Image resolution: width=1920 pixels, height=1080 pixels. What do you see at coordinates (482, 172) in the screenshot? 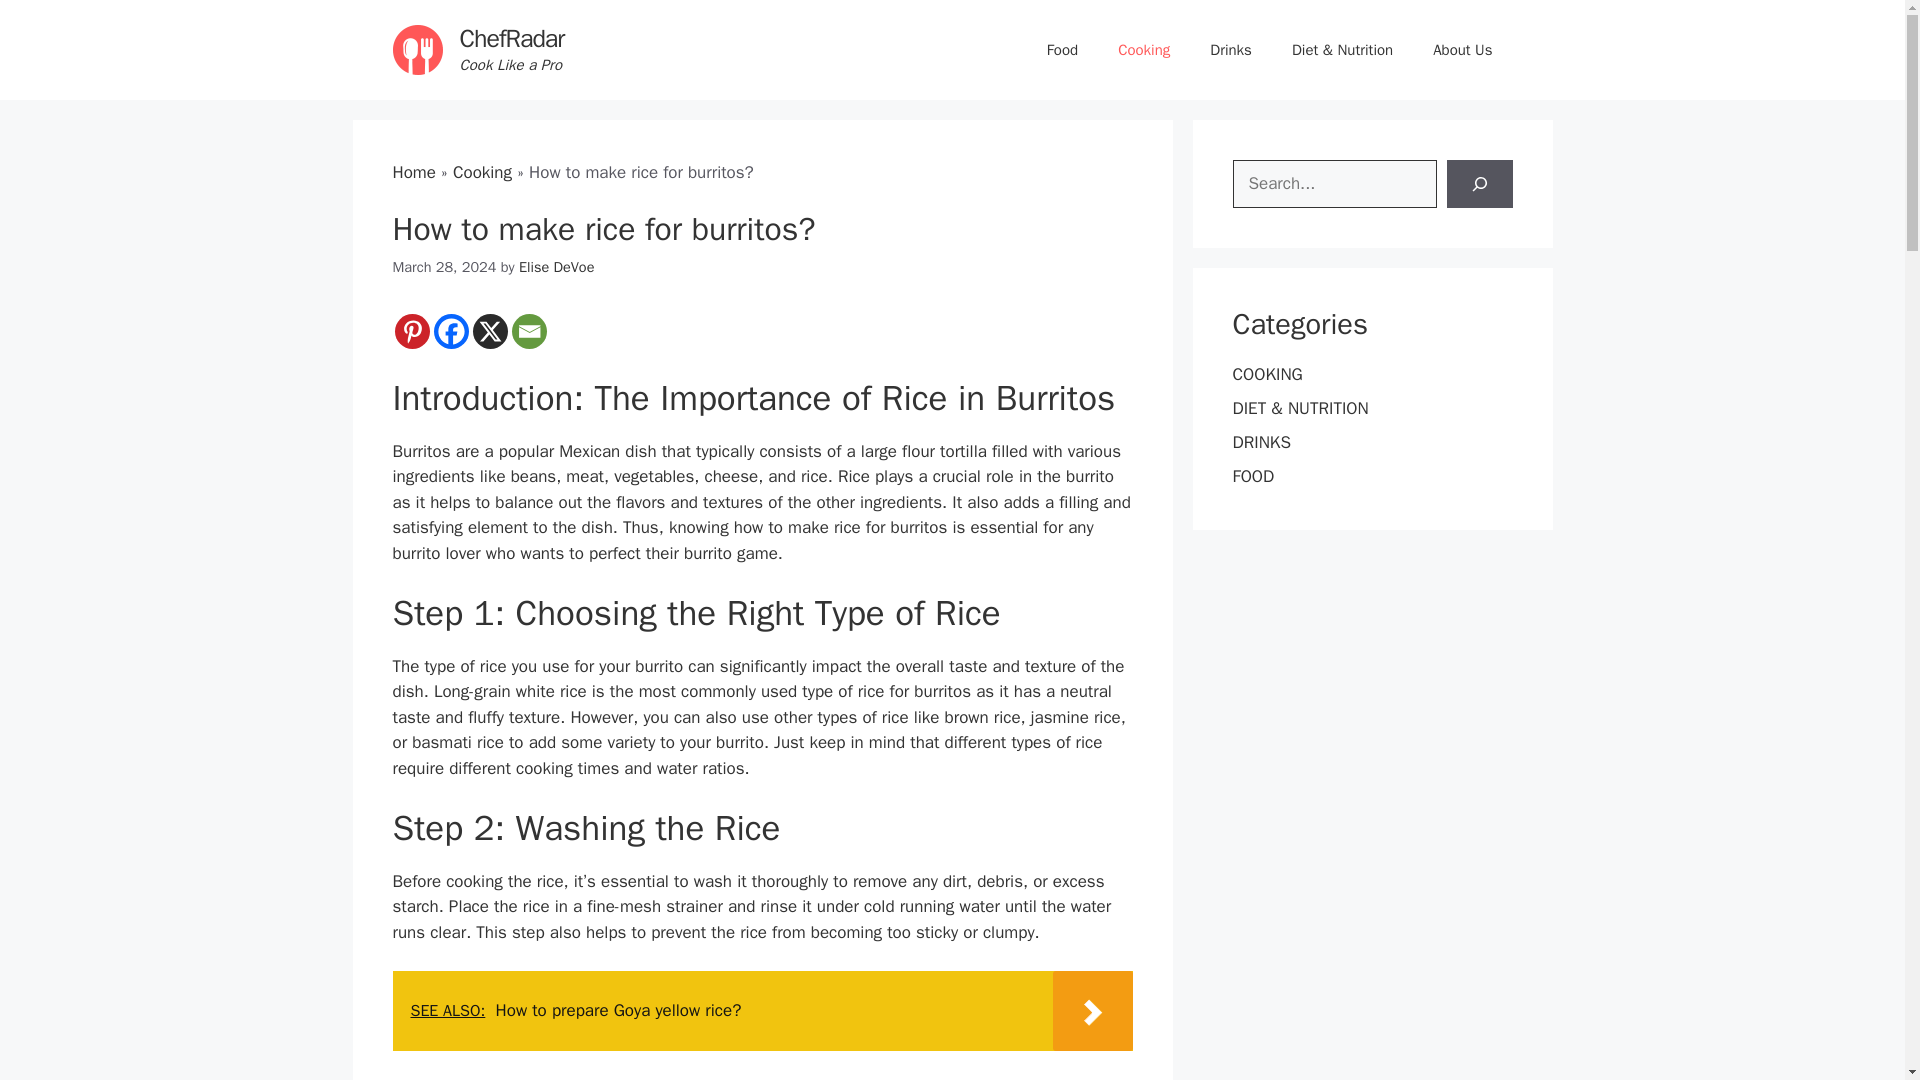
I see `Cooking` at bounding box center [482, 172].